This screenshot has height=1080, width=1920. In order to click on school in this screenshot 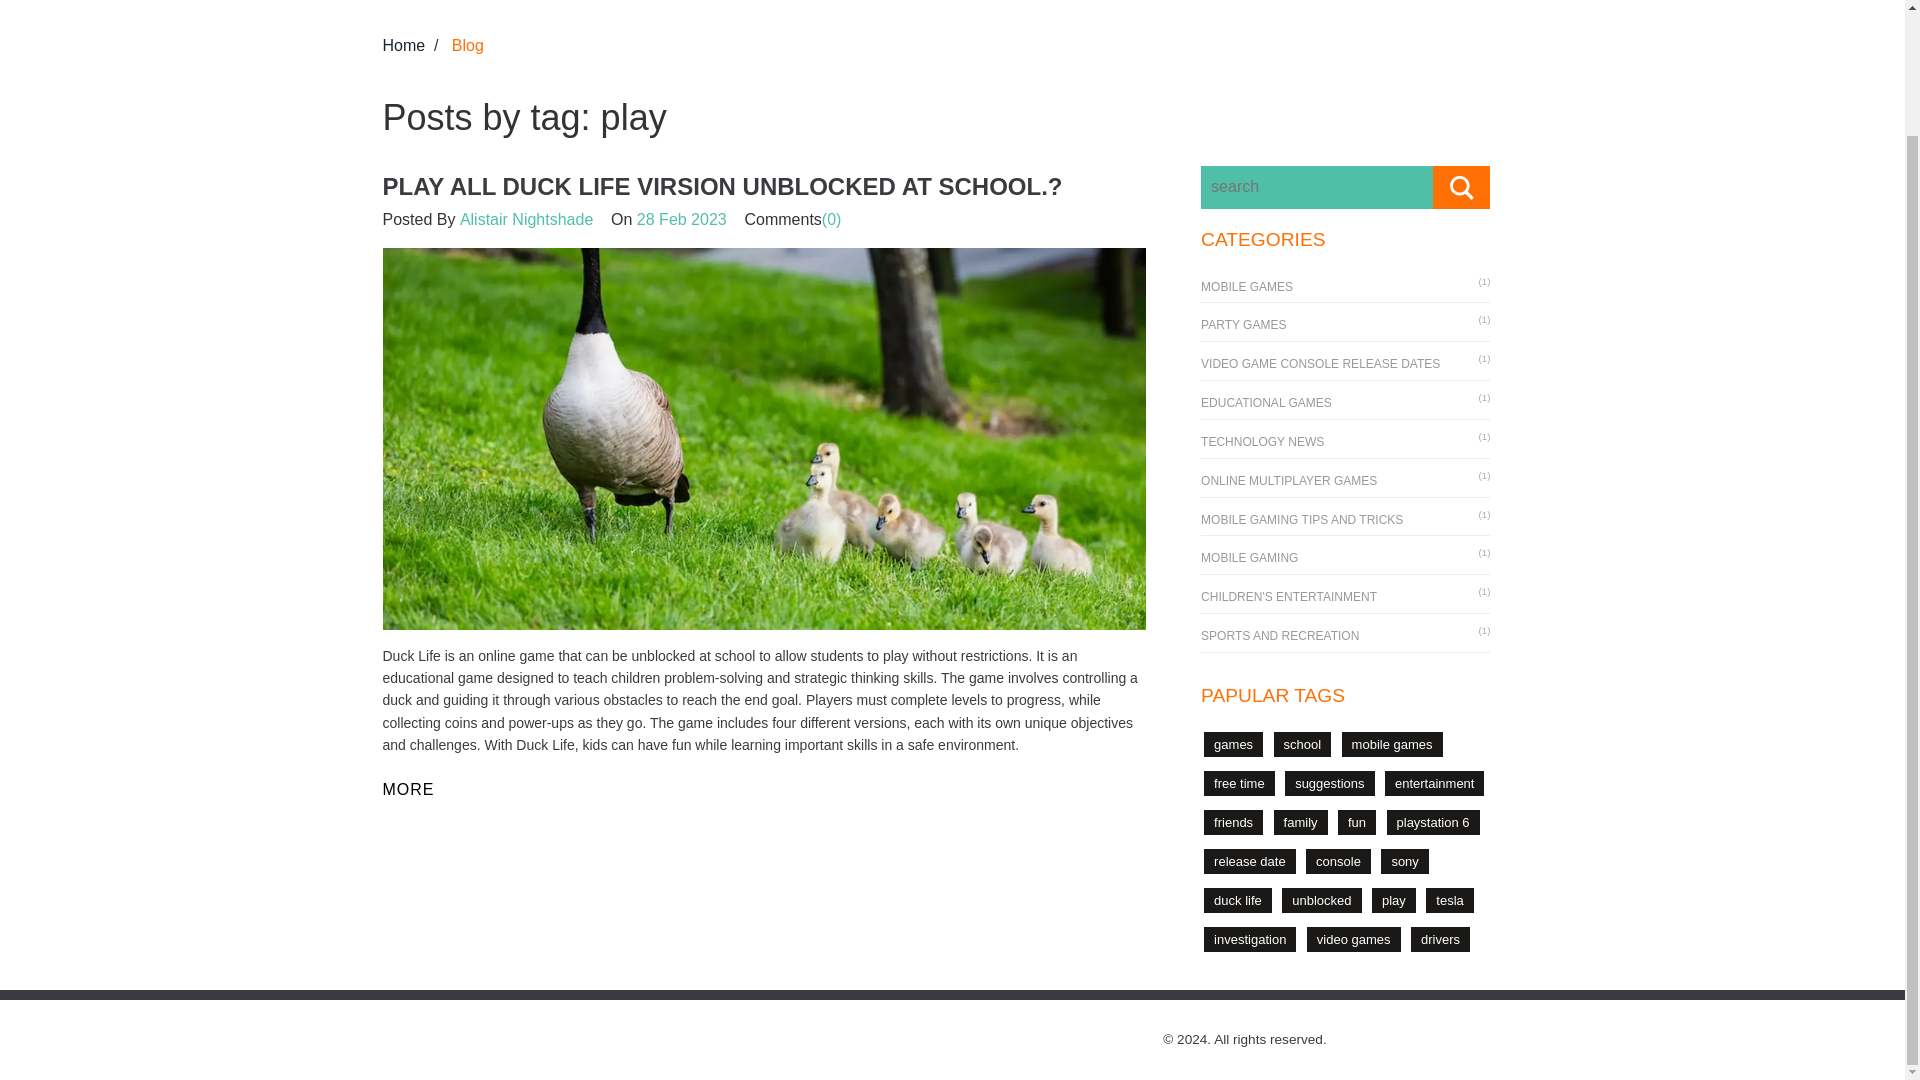, I will do `click(1303, 744)`.